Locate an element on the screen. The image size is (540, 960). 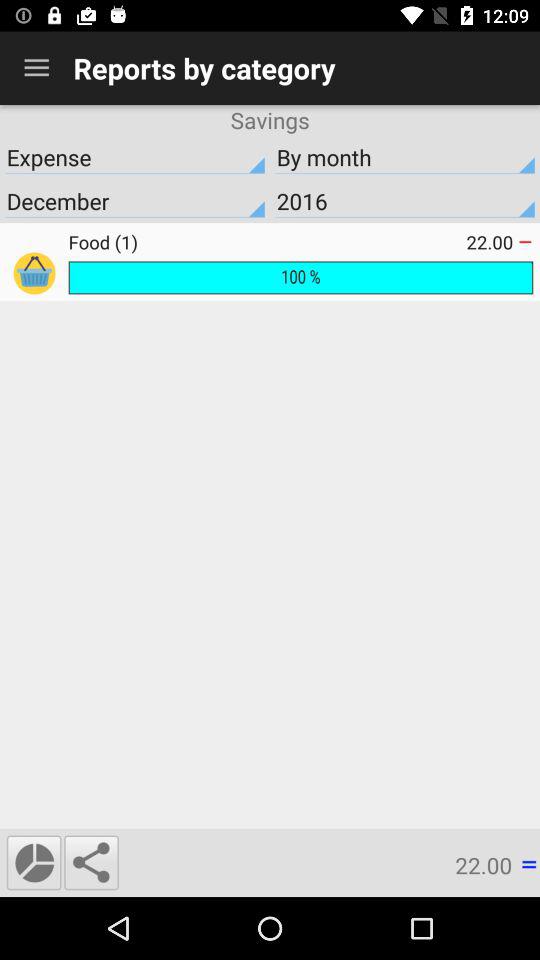
turn off item next to by month is located at coordinates (135, 157).